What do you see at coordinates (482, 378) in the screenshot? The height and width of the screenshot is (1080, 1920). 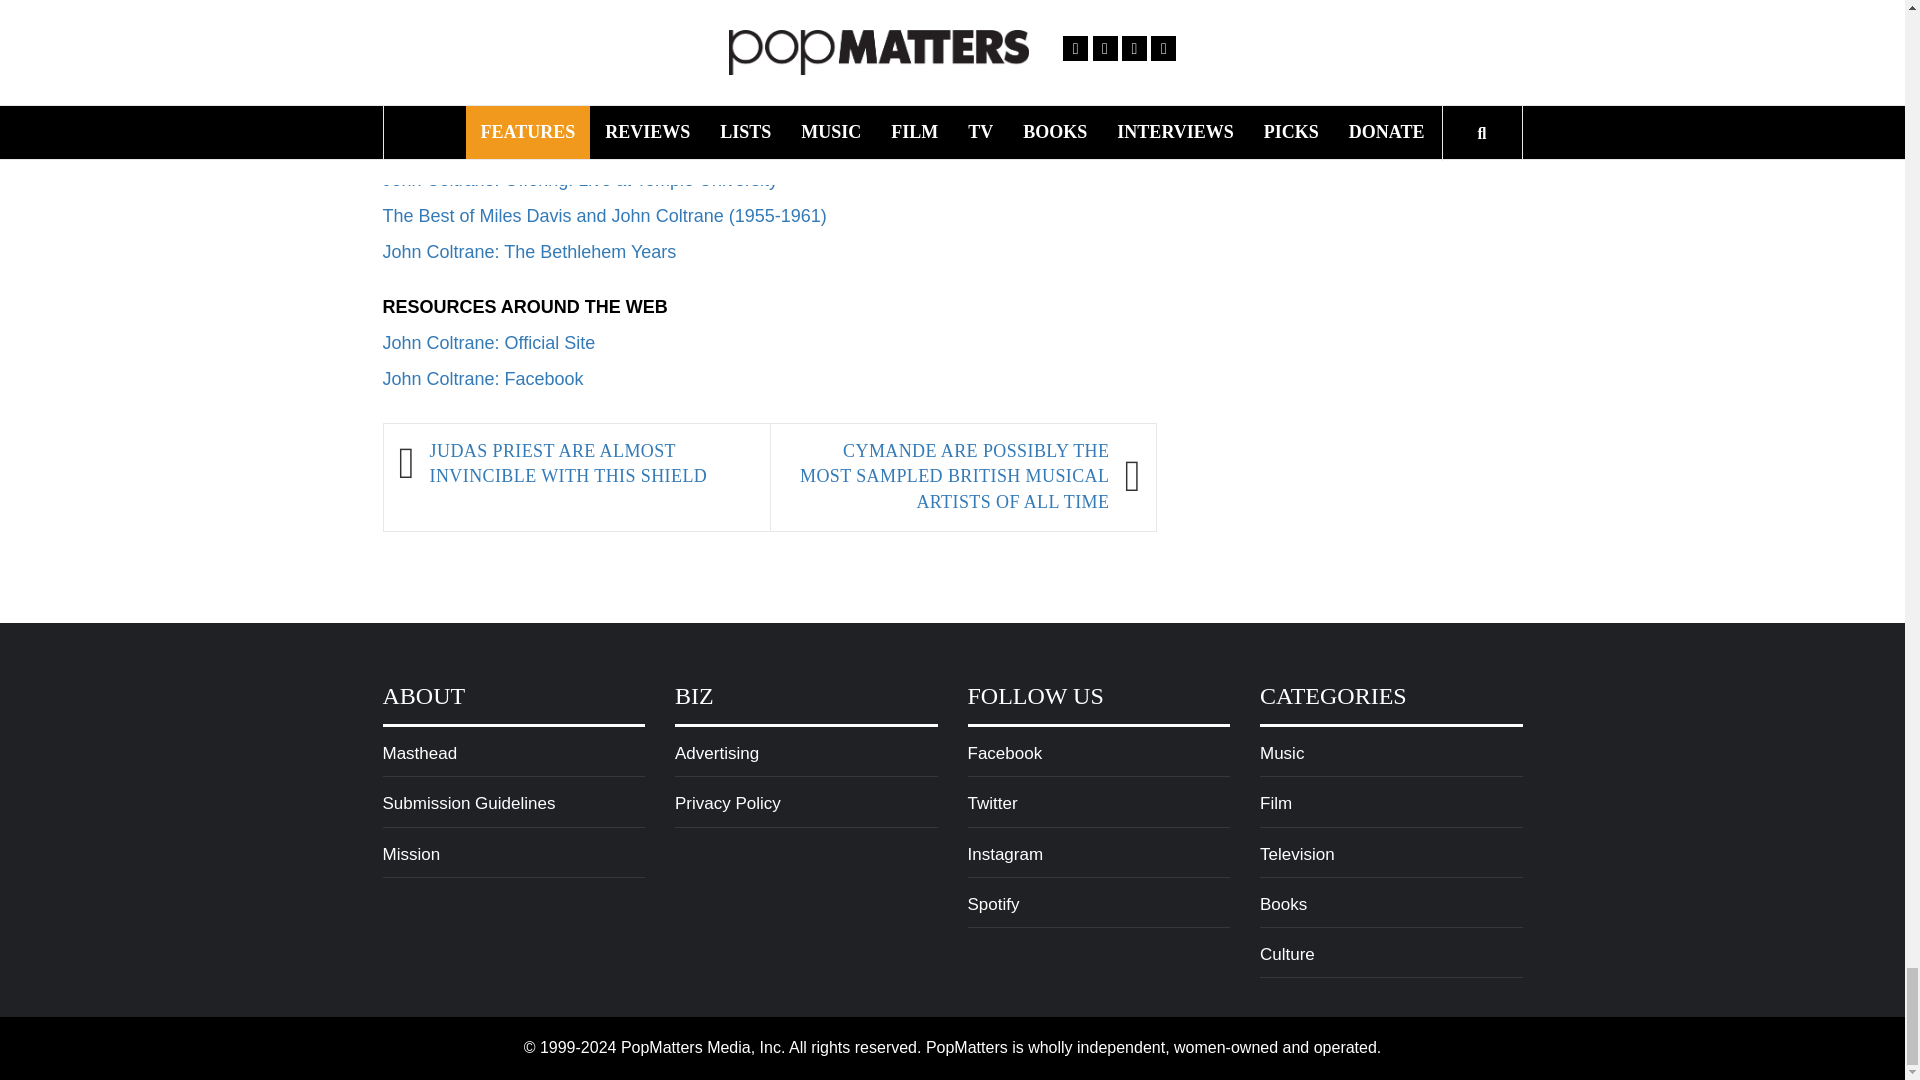 I see `John Coltrane: Facebook` at bounding box center [482, 378].